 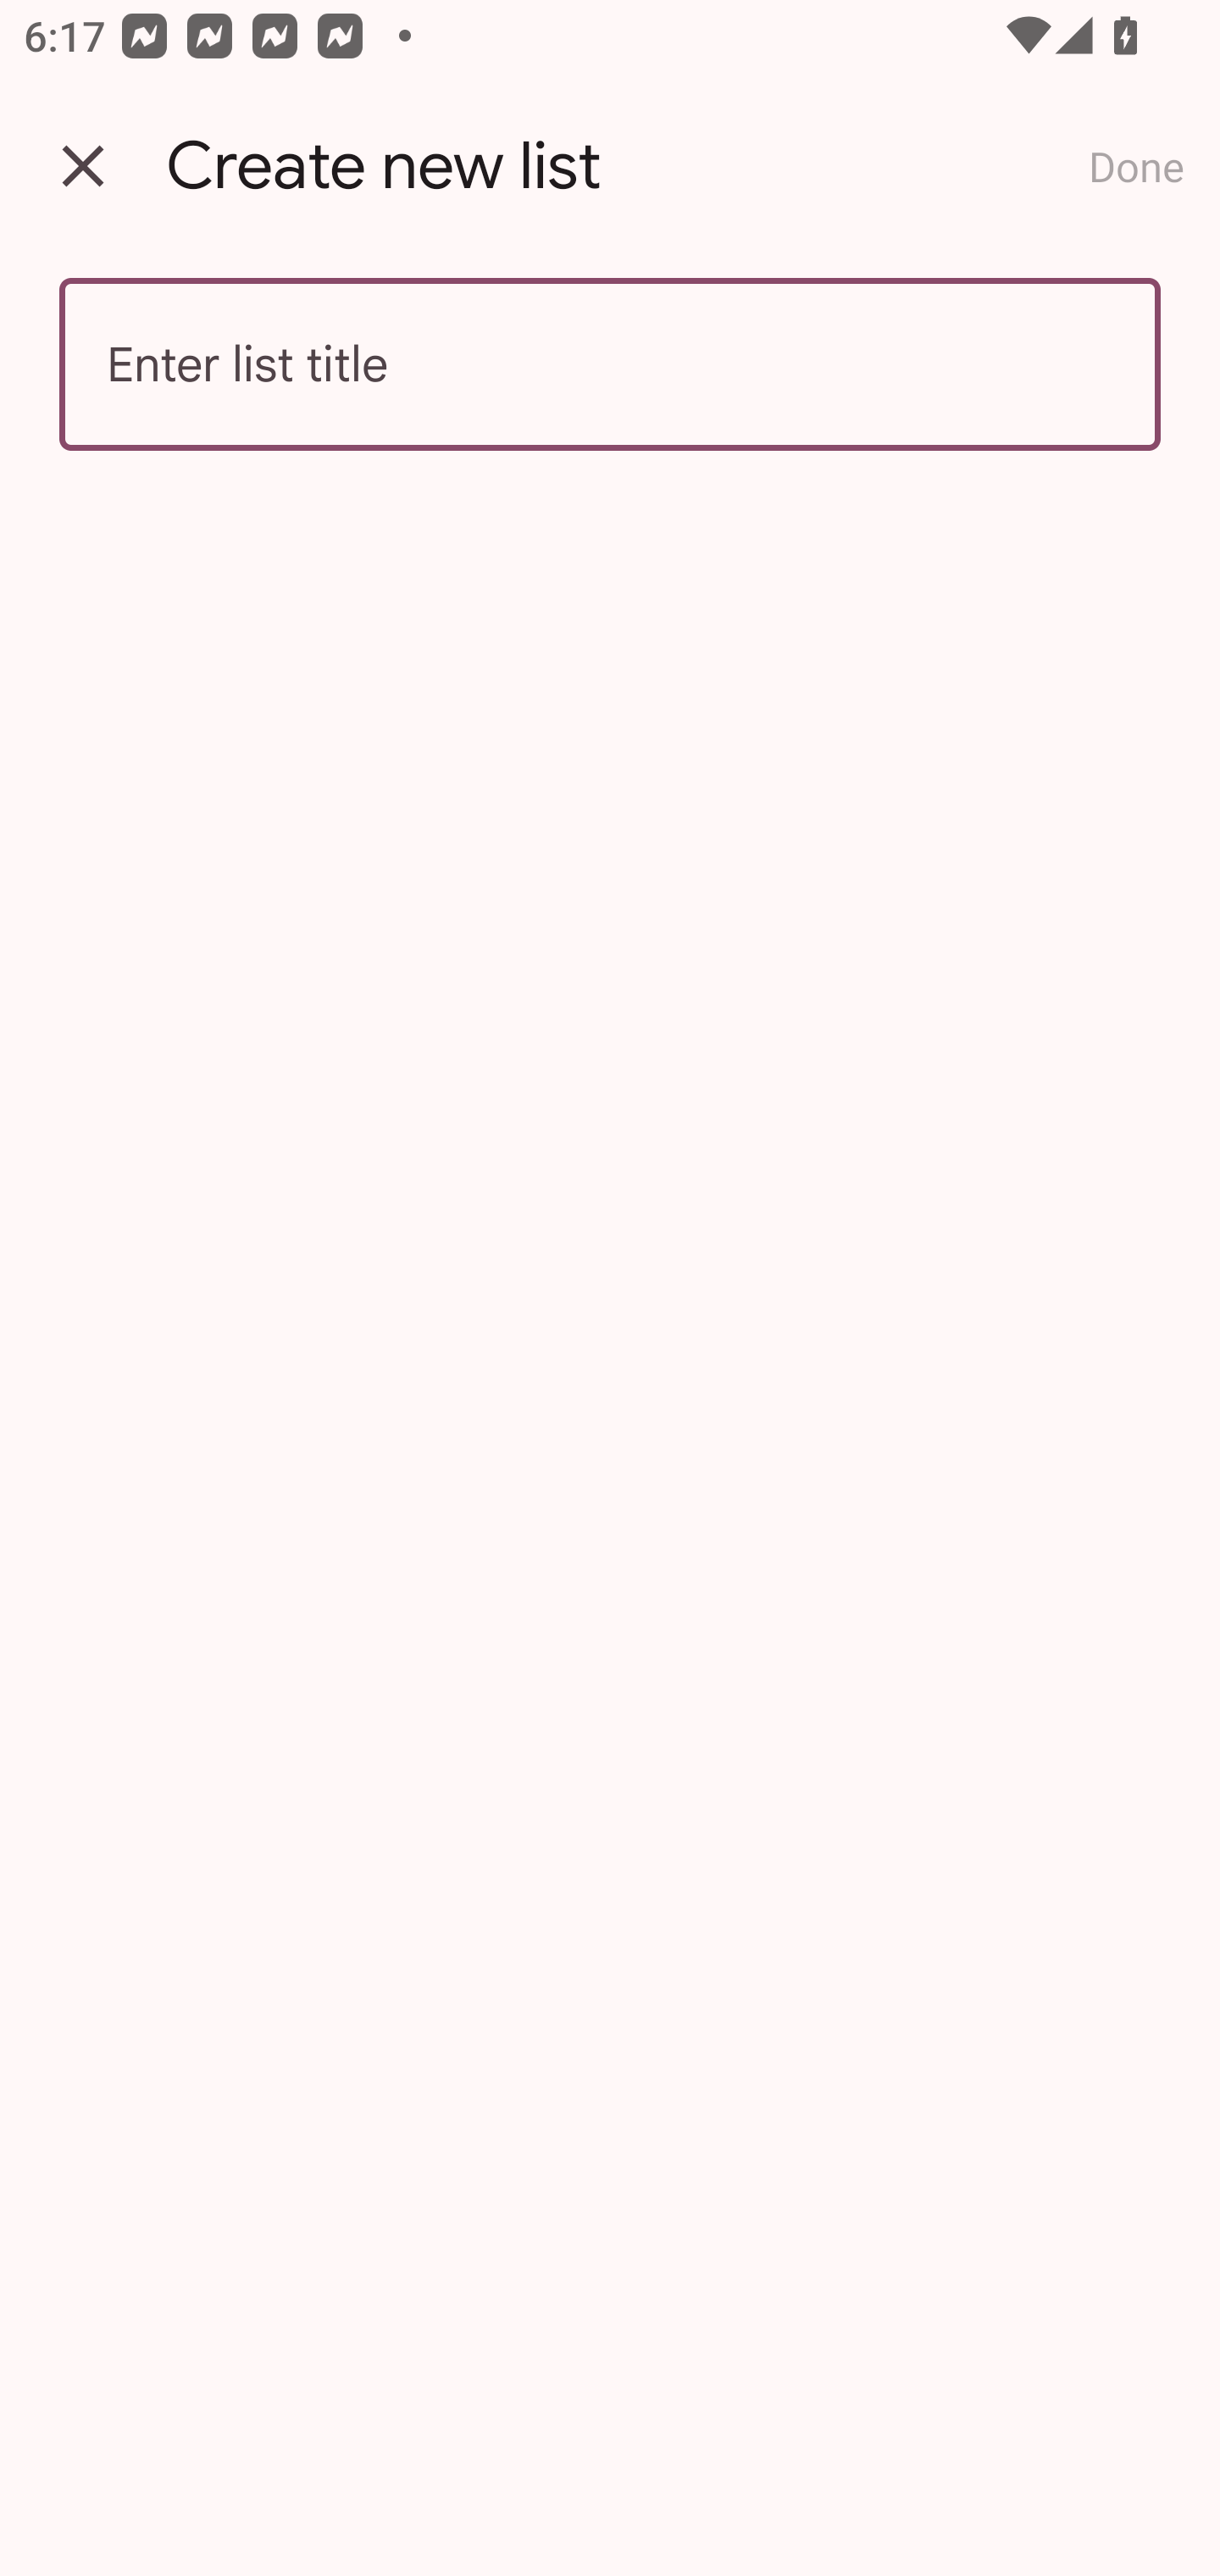 I want to click on Done, so click(x=1136, y=166).